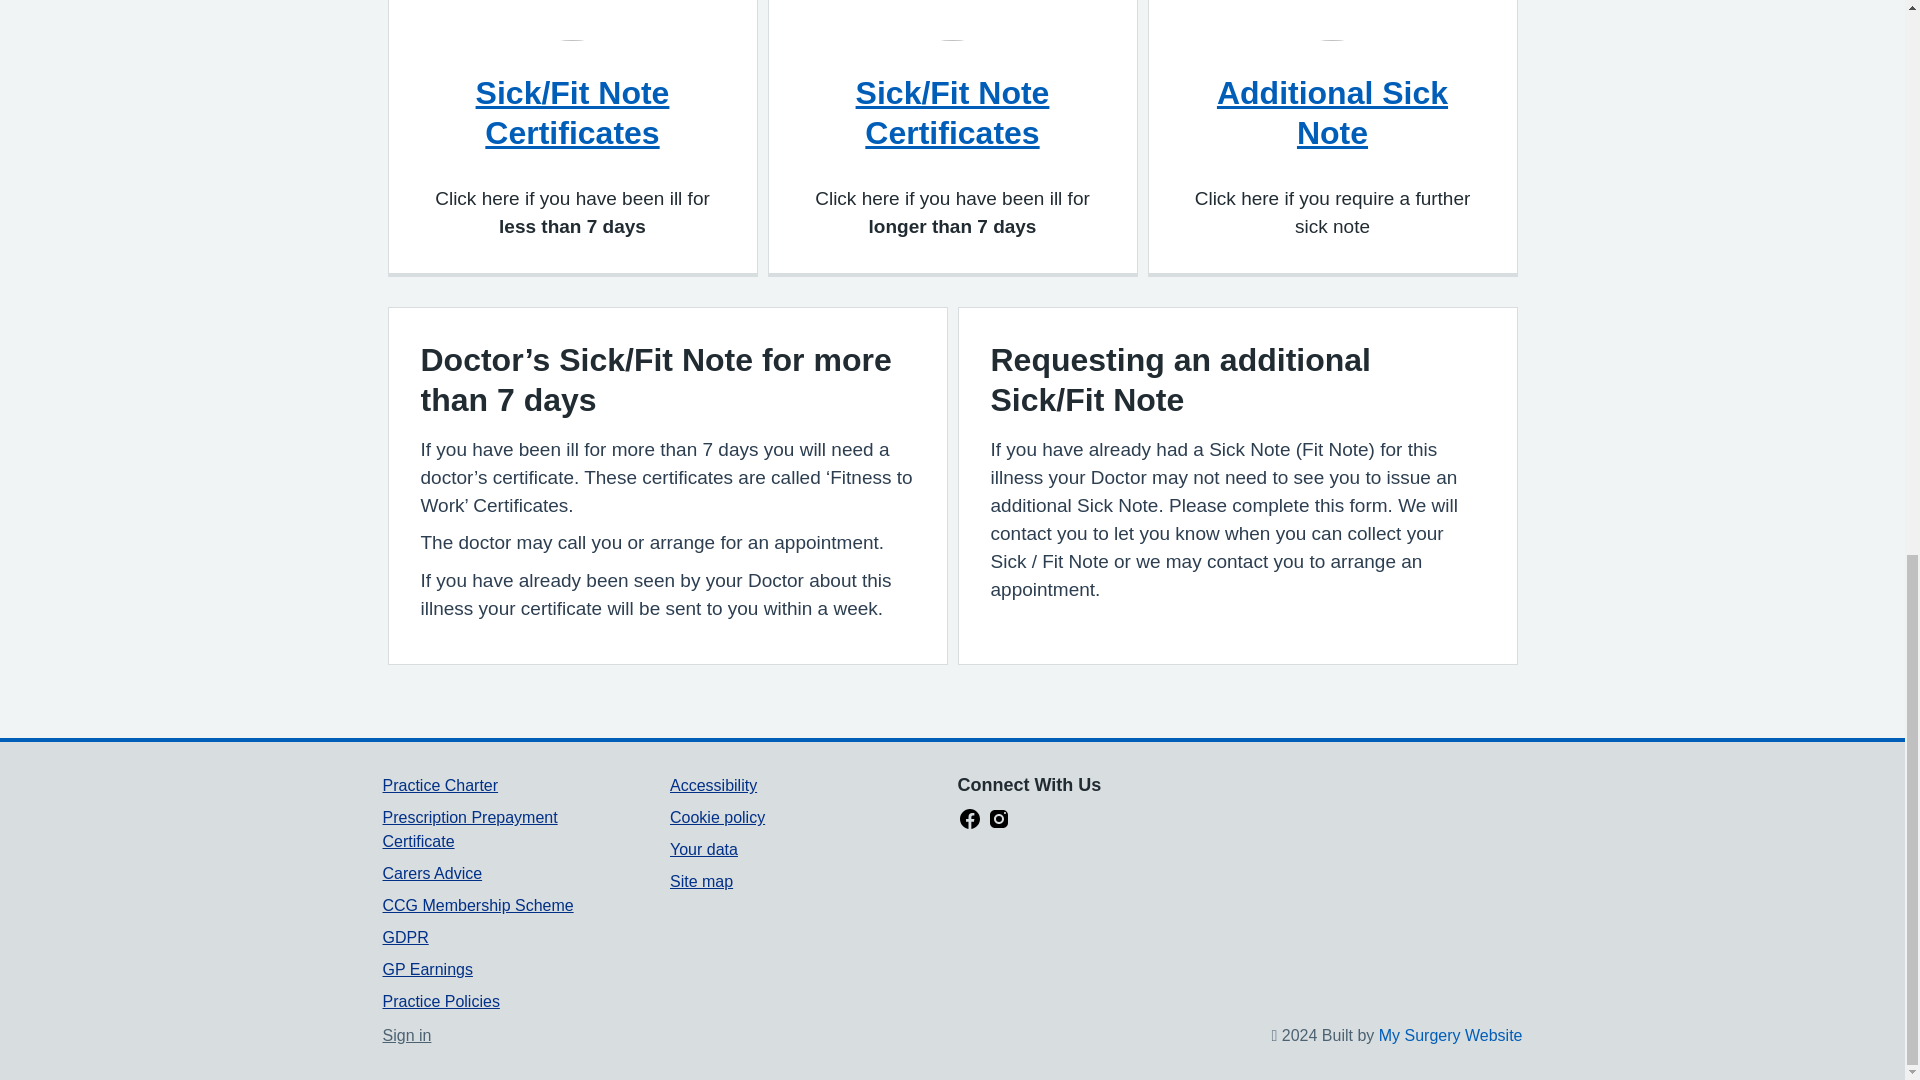 This screenshot has height=1080, width=1920. What do you see at coordinates (432, 874) in the screenshot?
I see `Carers Advice` at bounding box center [432, 874].